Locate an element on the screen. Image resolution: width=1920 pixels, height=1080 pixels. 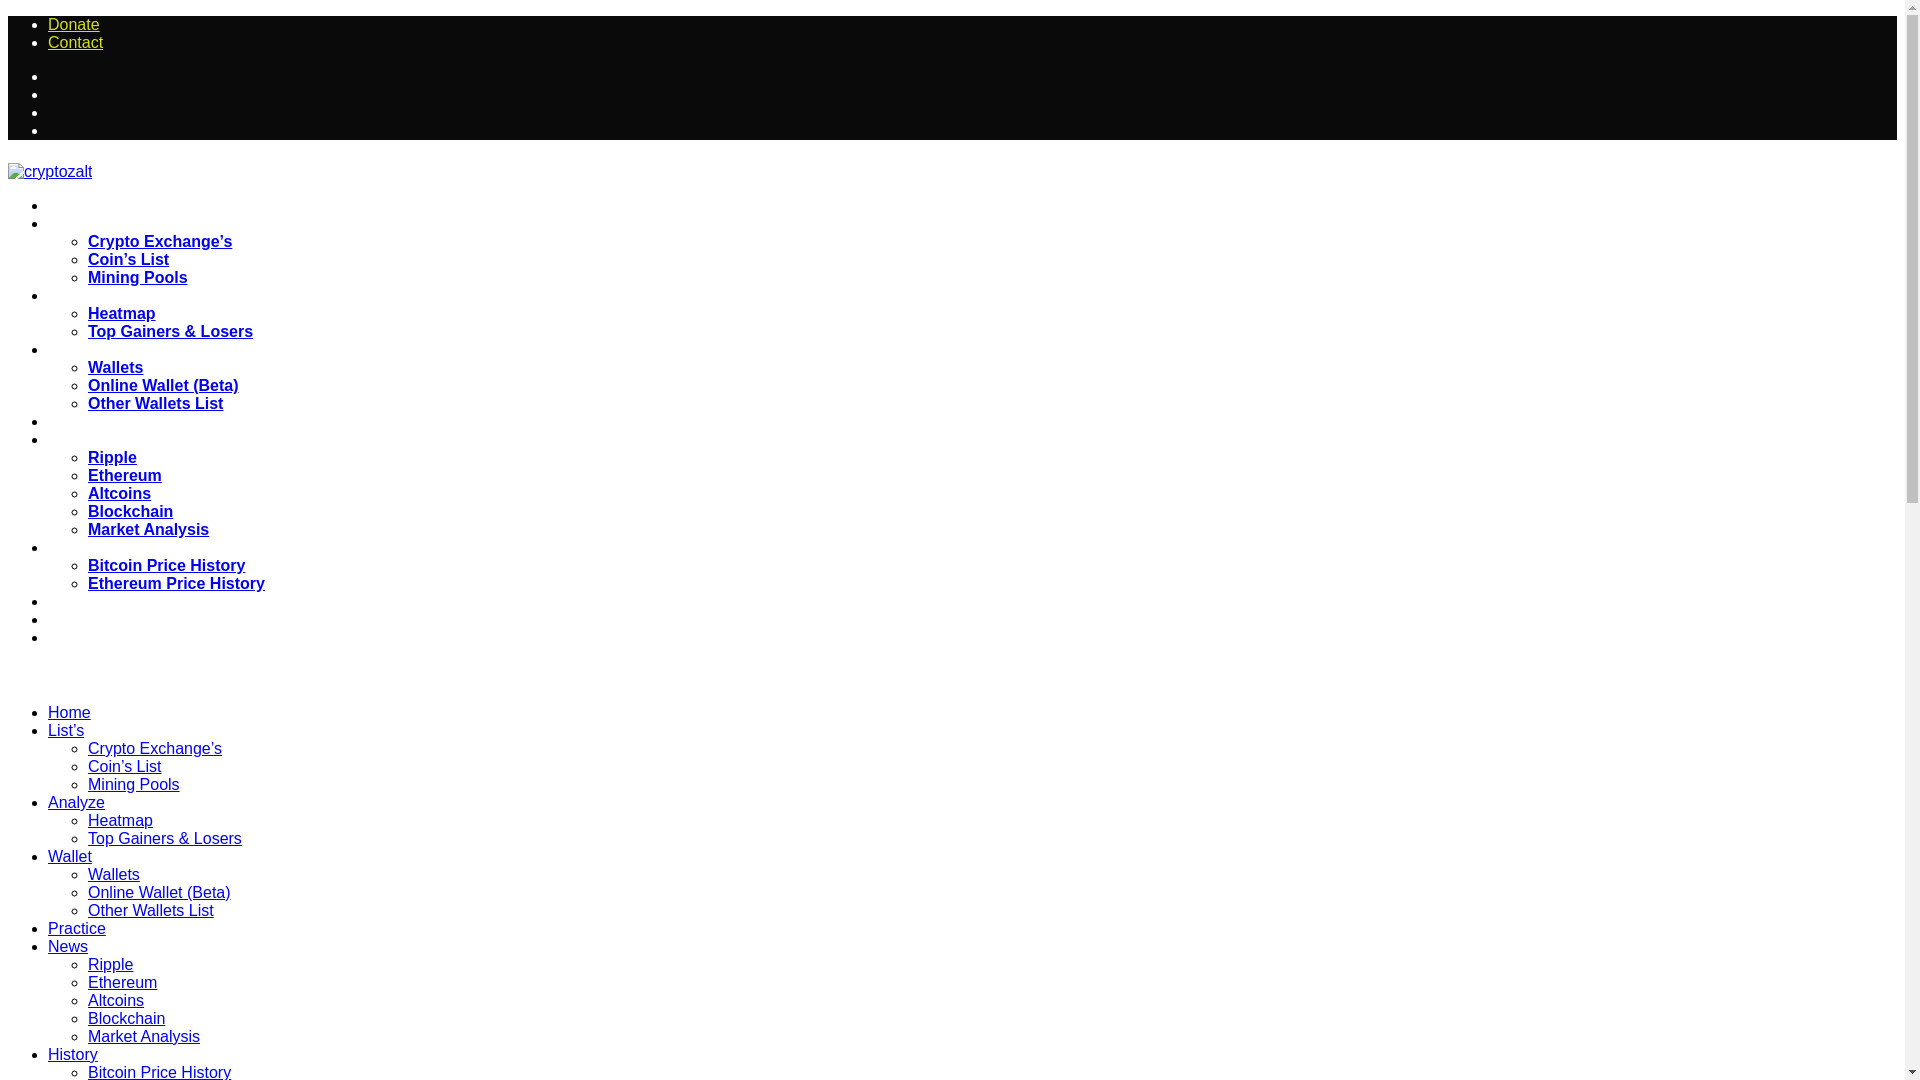
Donate is located at coordinates (74, 24).